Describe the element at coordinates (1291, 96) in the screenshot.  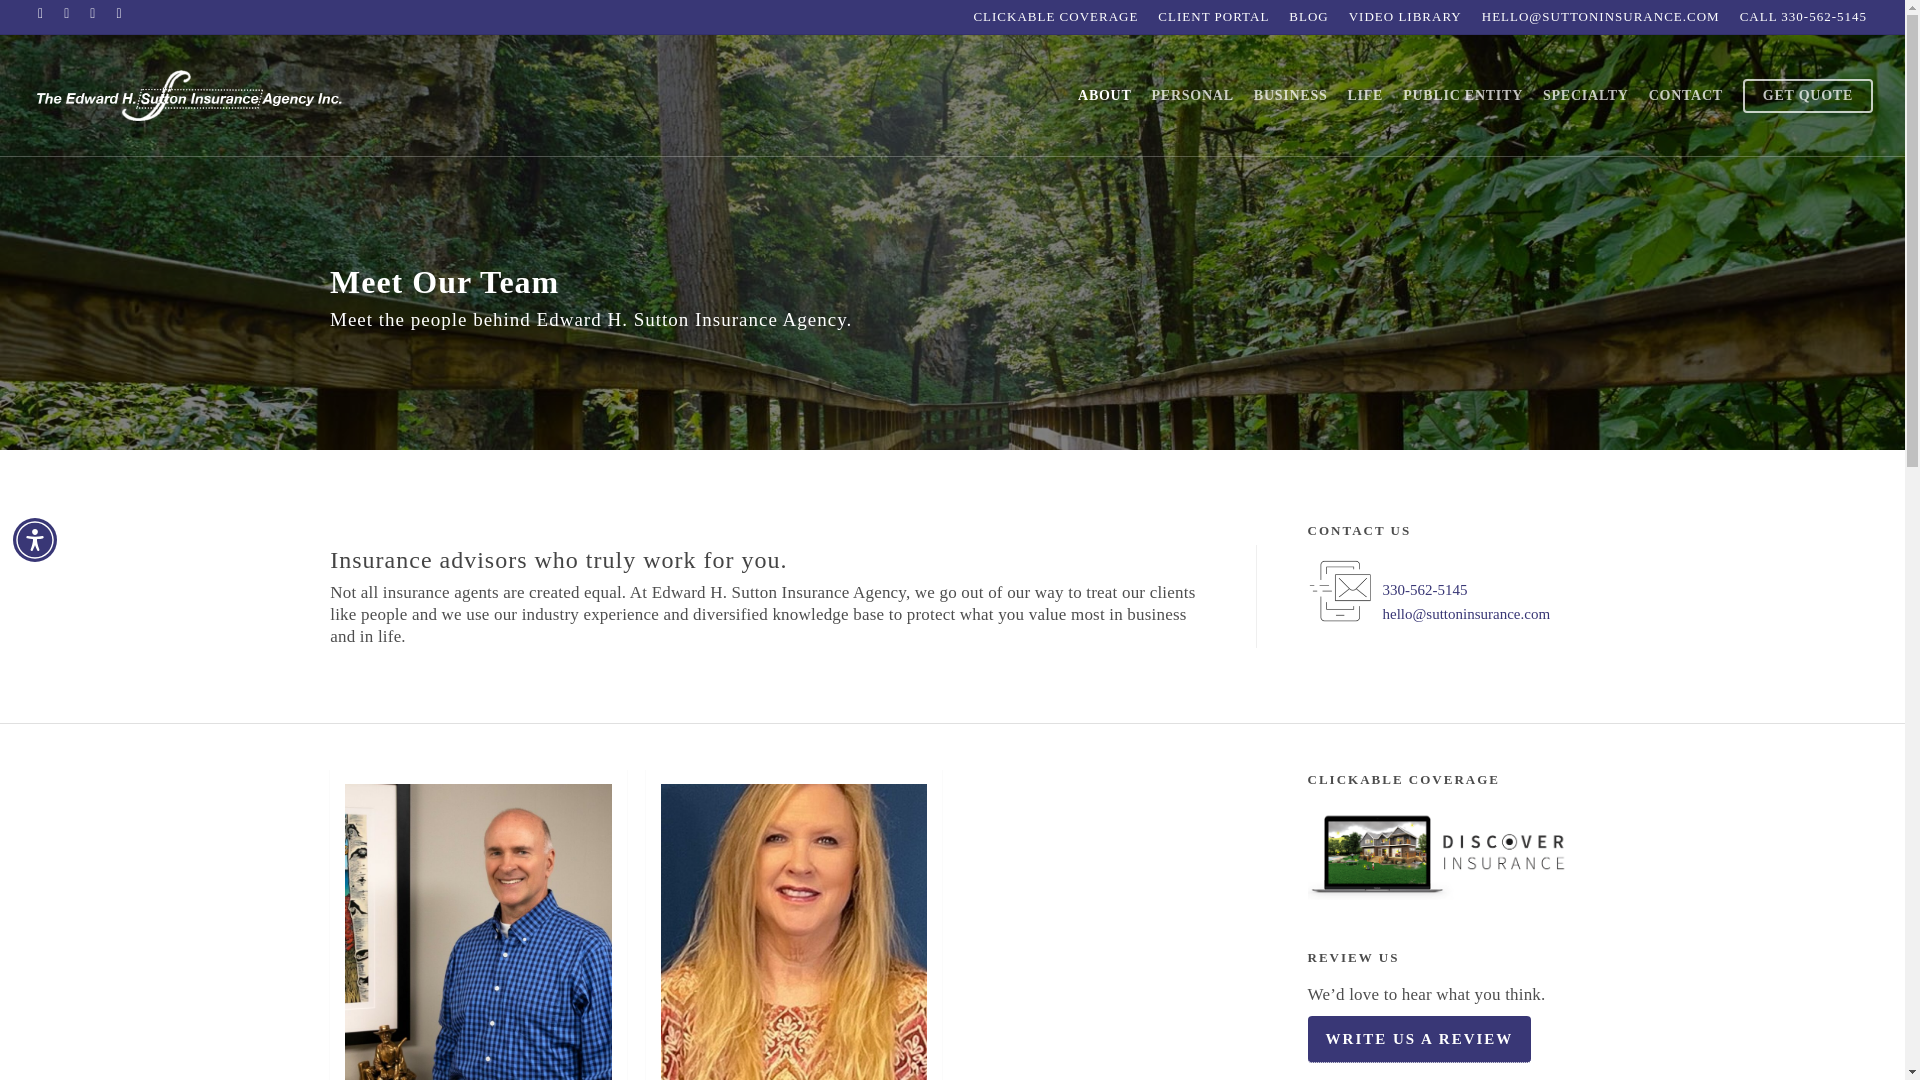
I see `BUSINESS` at that location.